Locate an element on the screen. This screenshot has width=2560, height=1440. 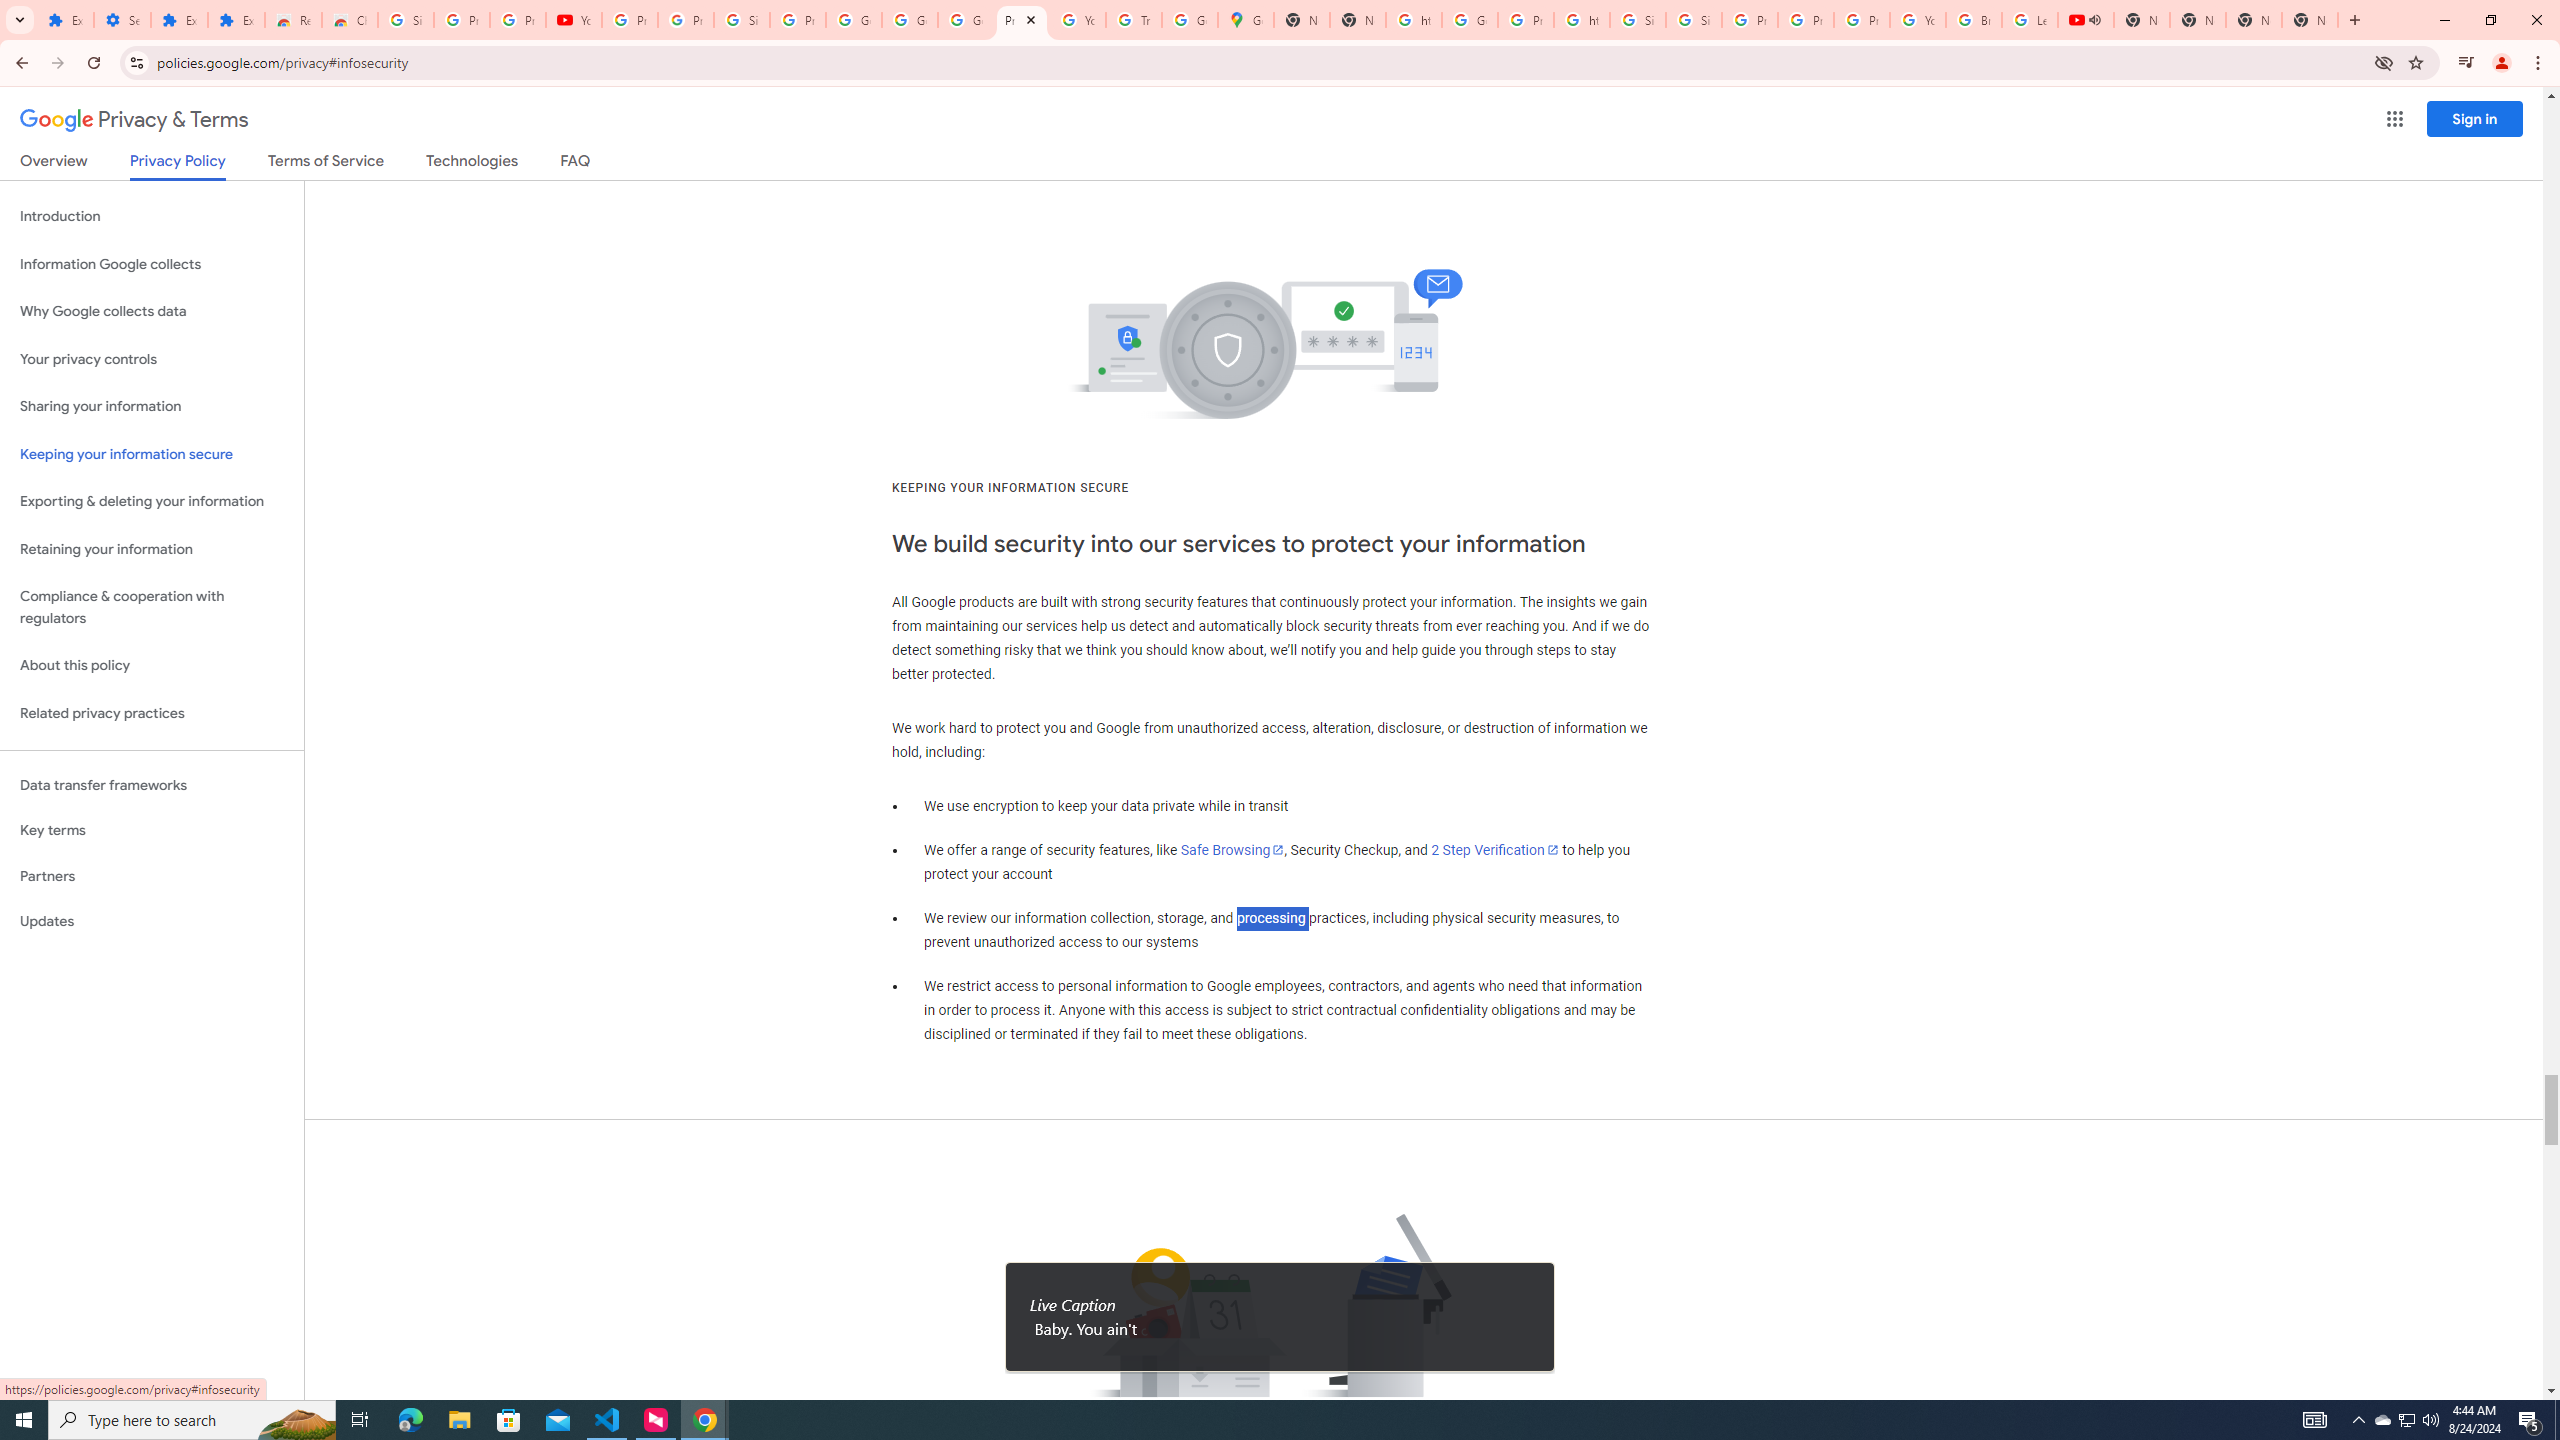
Extensions is located at coordinates (65, 20).